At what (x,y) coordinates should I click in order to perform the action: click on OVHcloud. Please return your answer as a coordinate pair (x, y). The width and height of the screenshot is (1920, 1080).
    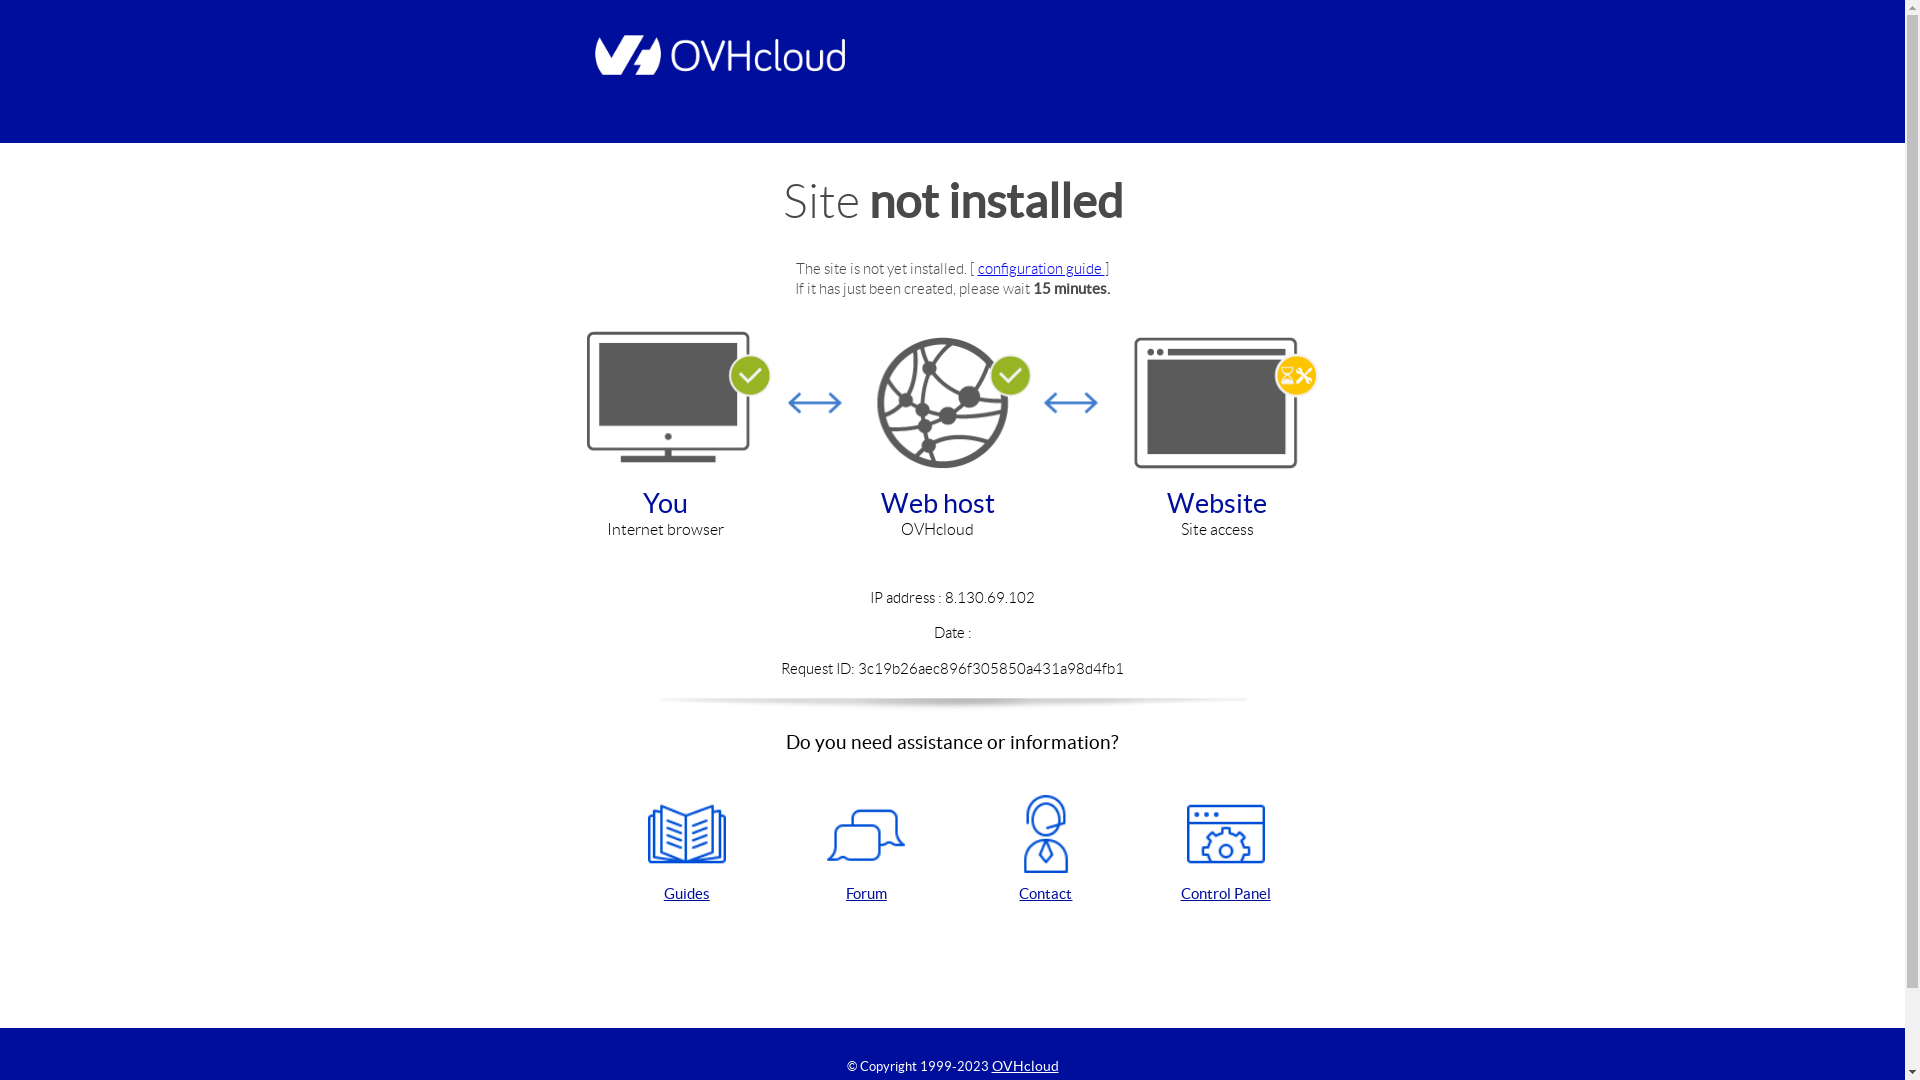
    Looking at the image, I should click on (1026, 1066).